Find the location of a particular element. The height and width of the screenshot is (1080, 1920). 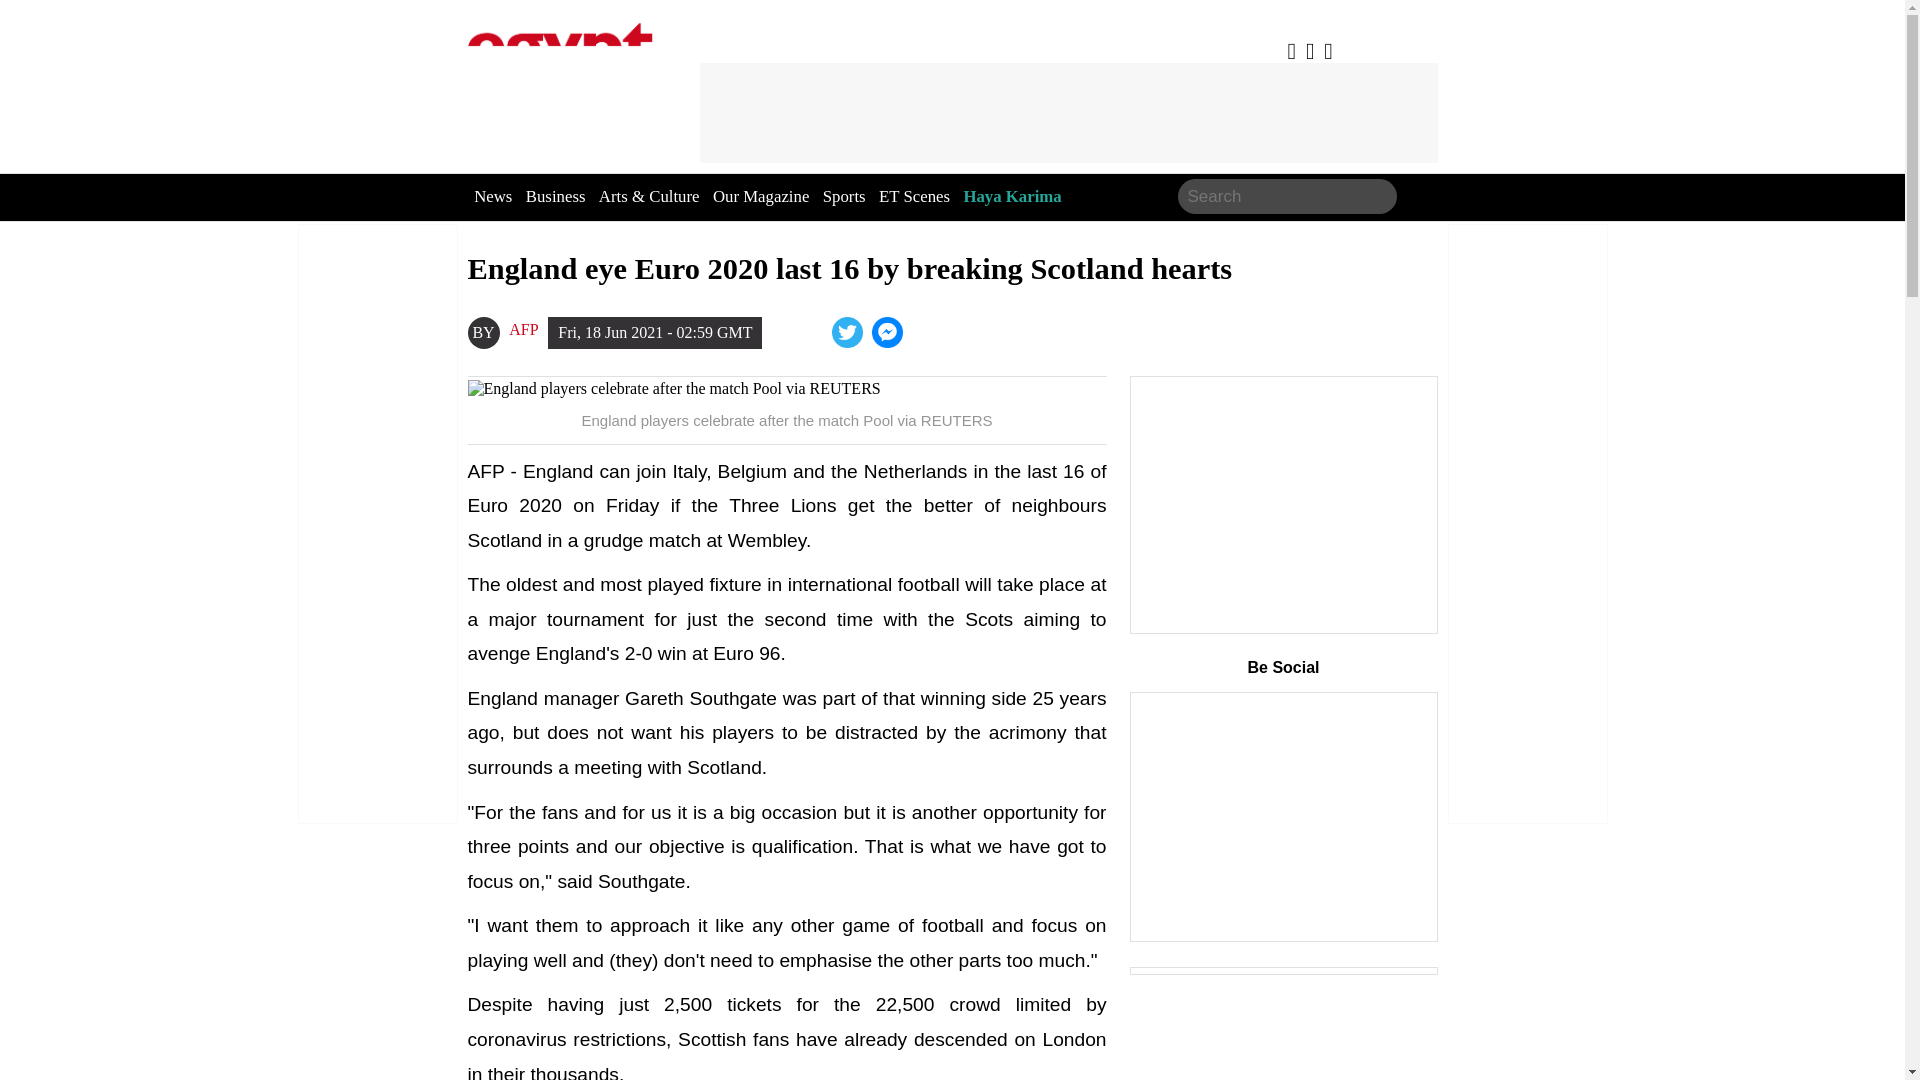

England players celebrate after the match Pool via REUTERS is located at coordinates (788, 389).